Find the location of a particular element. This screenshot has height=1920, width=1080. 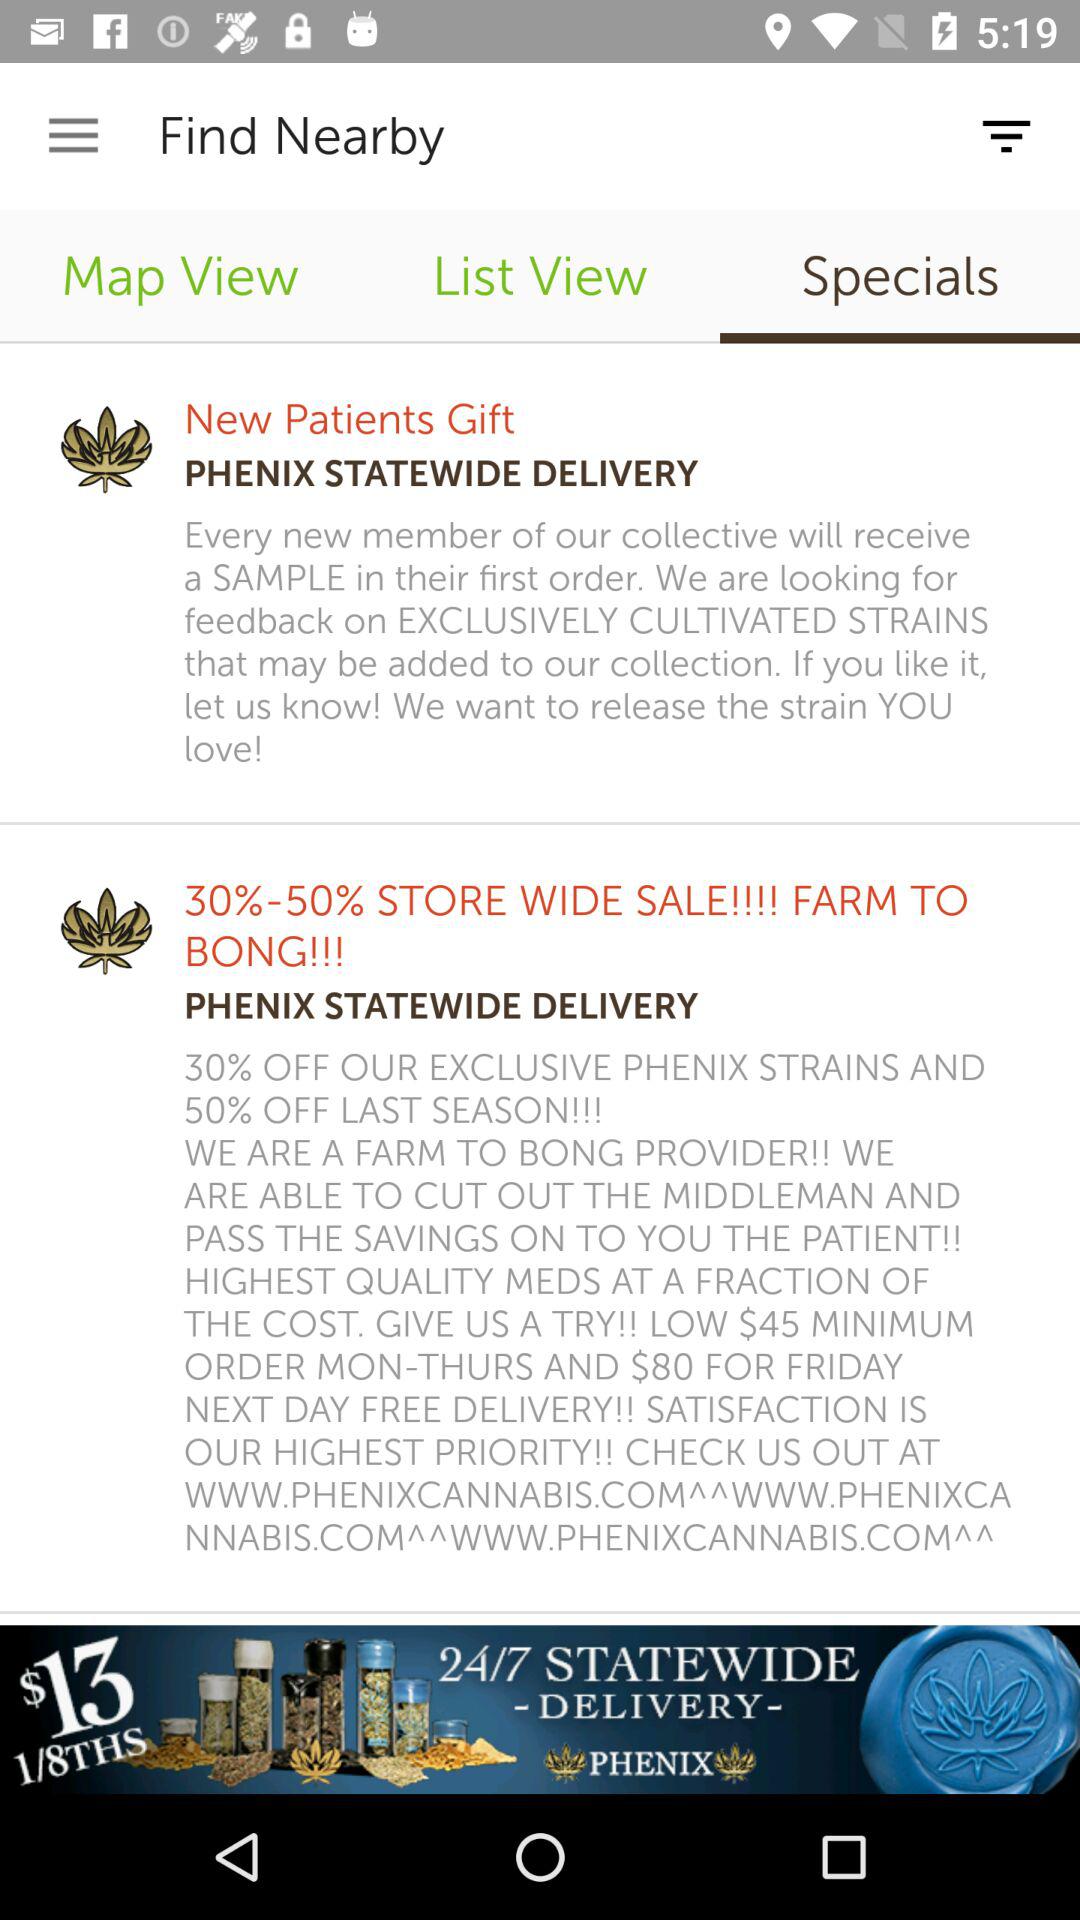

turn off the app to the left of the find nearby is located at coordinates (73, 136).